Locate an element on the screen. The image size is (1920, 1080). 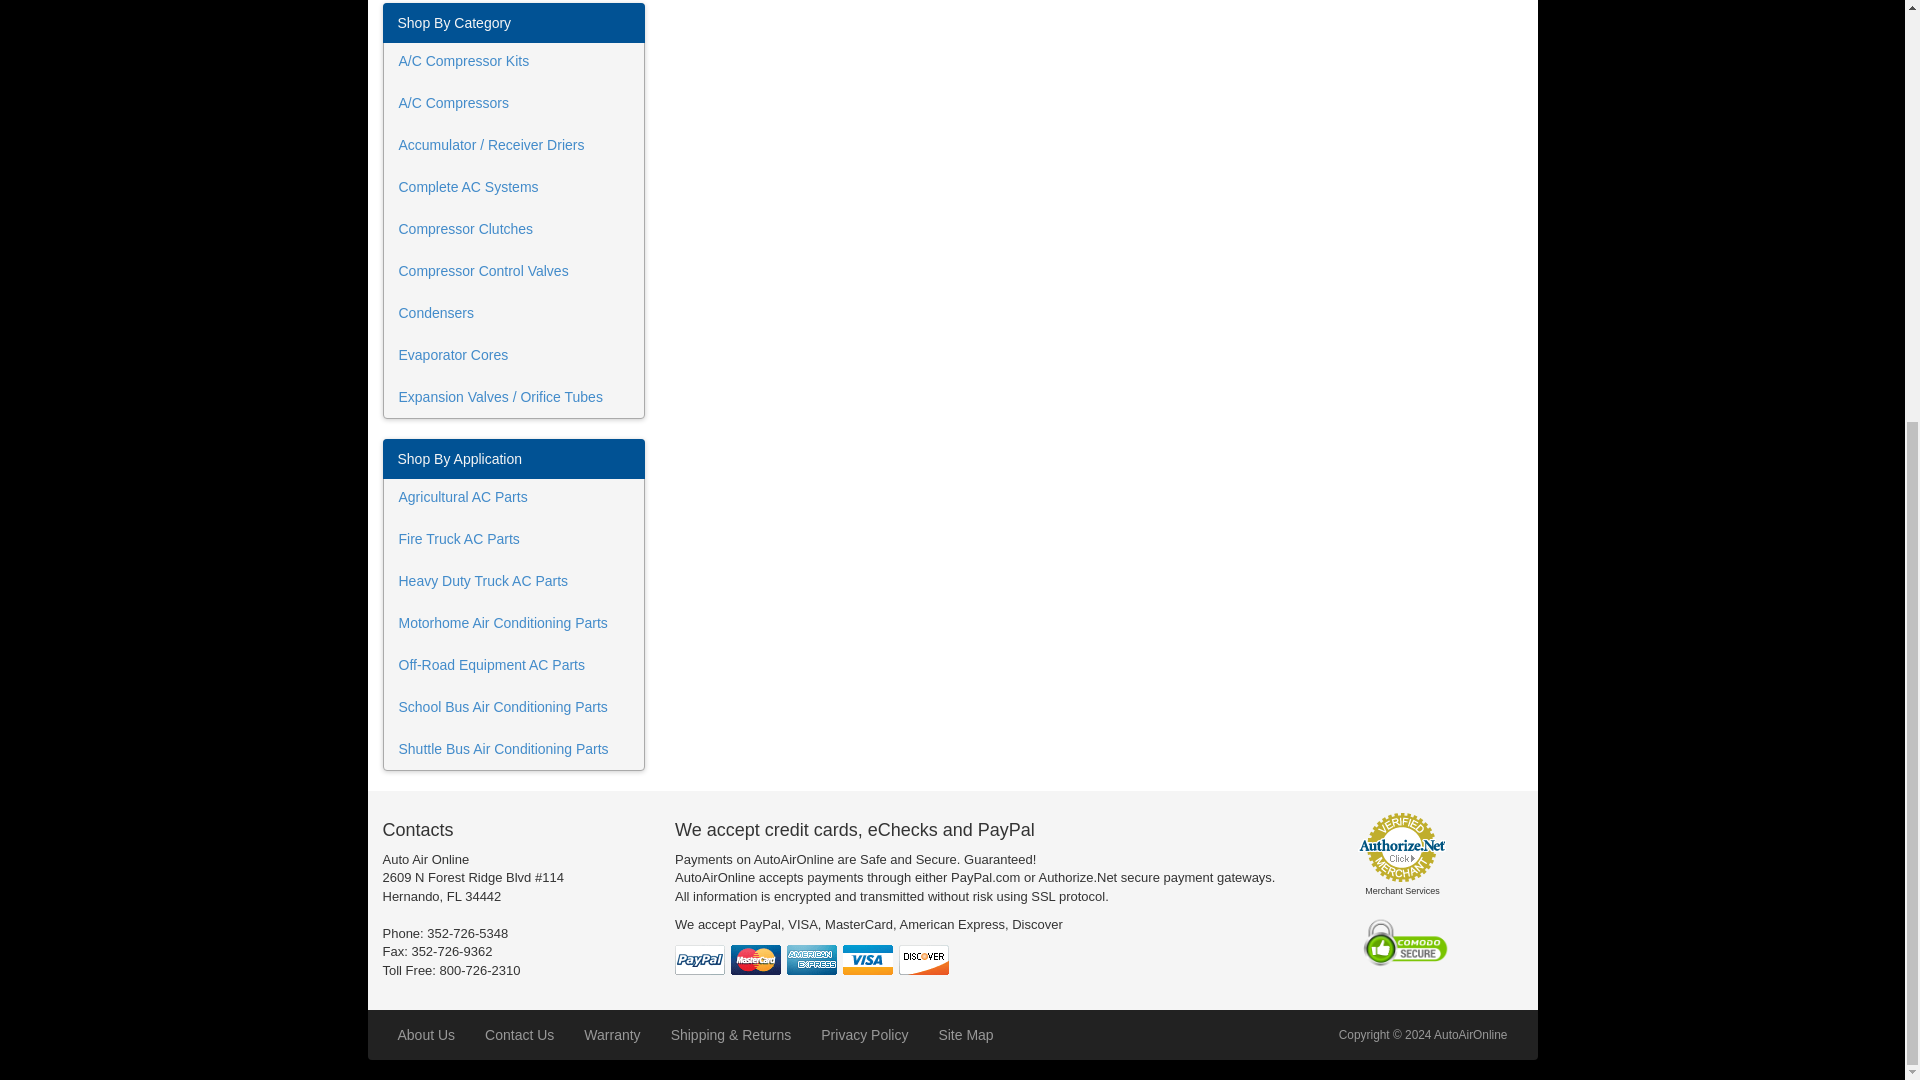
Automotive air conditioning fire truck ac parts is located at coordinates (514, 540).